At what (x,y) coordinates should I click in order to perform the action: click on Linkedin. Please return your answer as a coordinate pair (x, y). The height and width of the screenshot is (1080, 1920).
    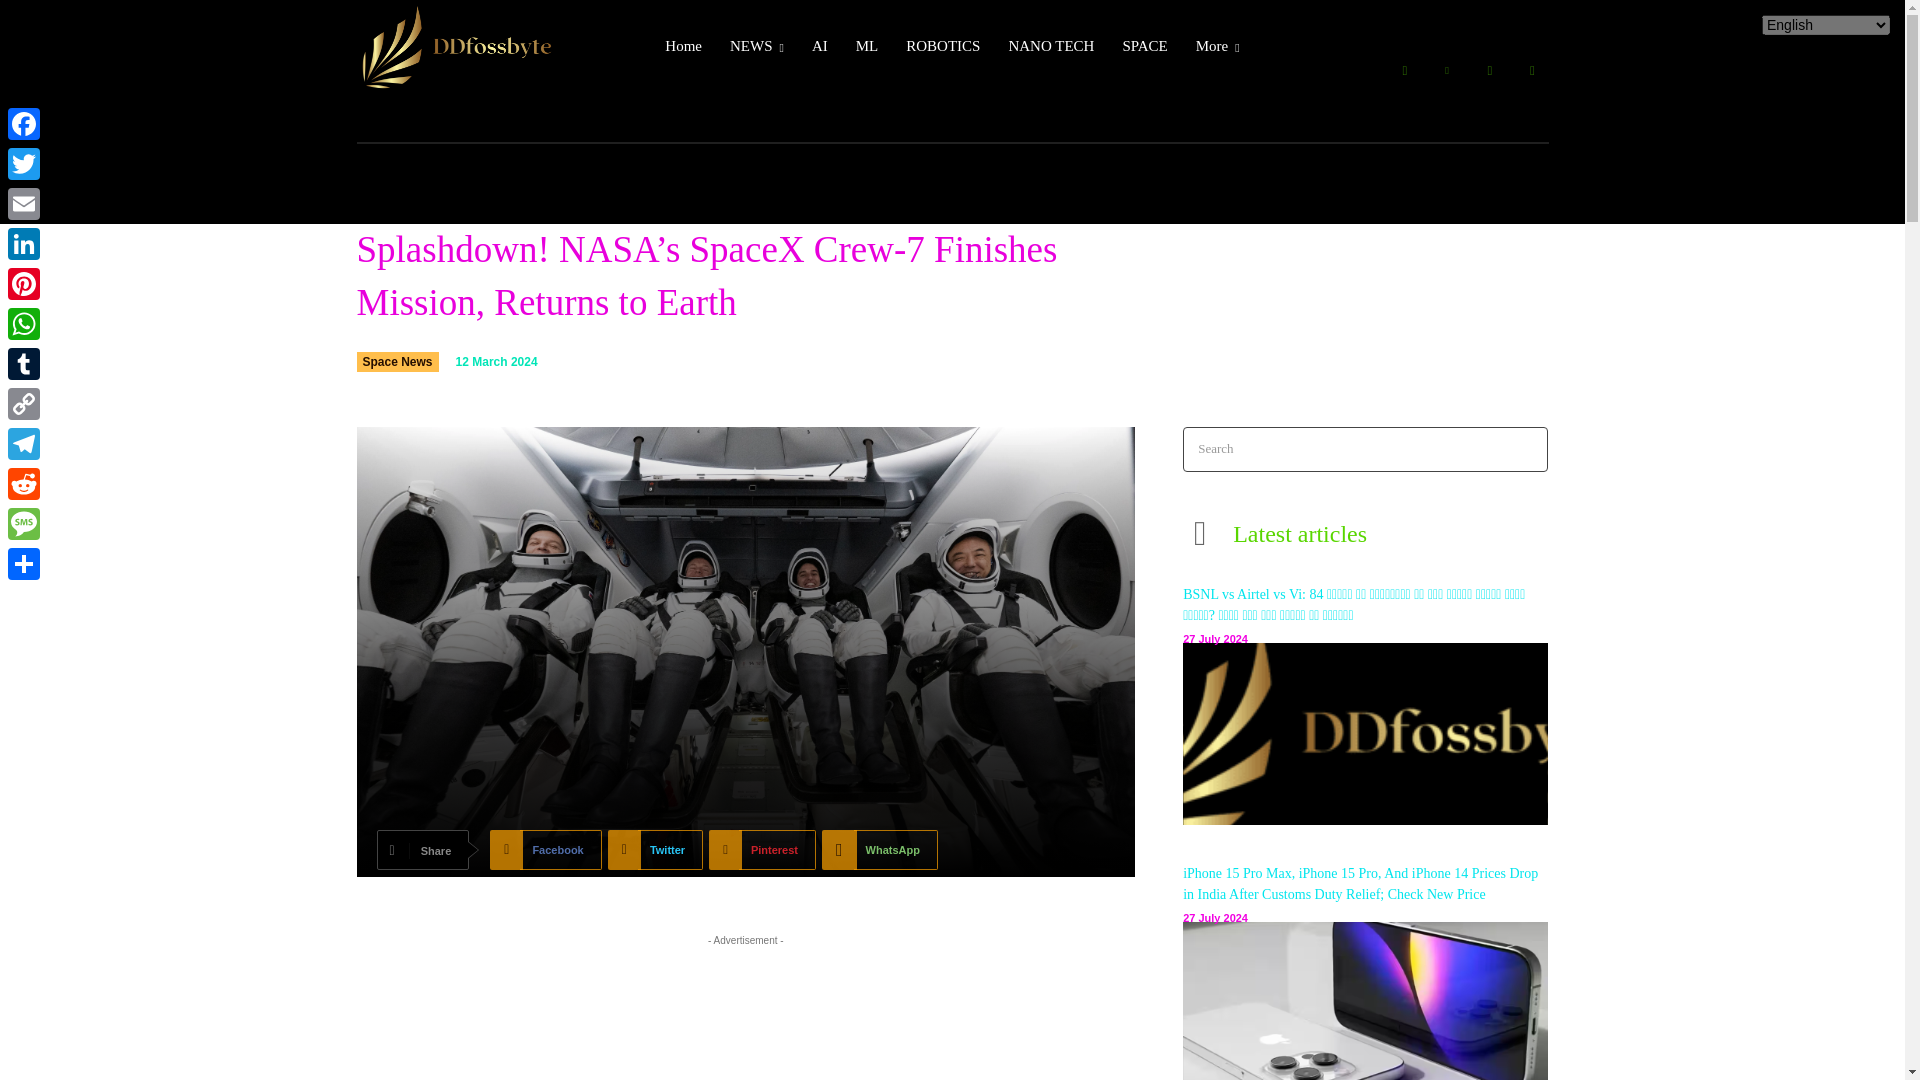
    Looking at the image, I should click on (1446, 71).